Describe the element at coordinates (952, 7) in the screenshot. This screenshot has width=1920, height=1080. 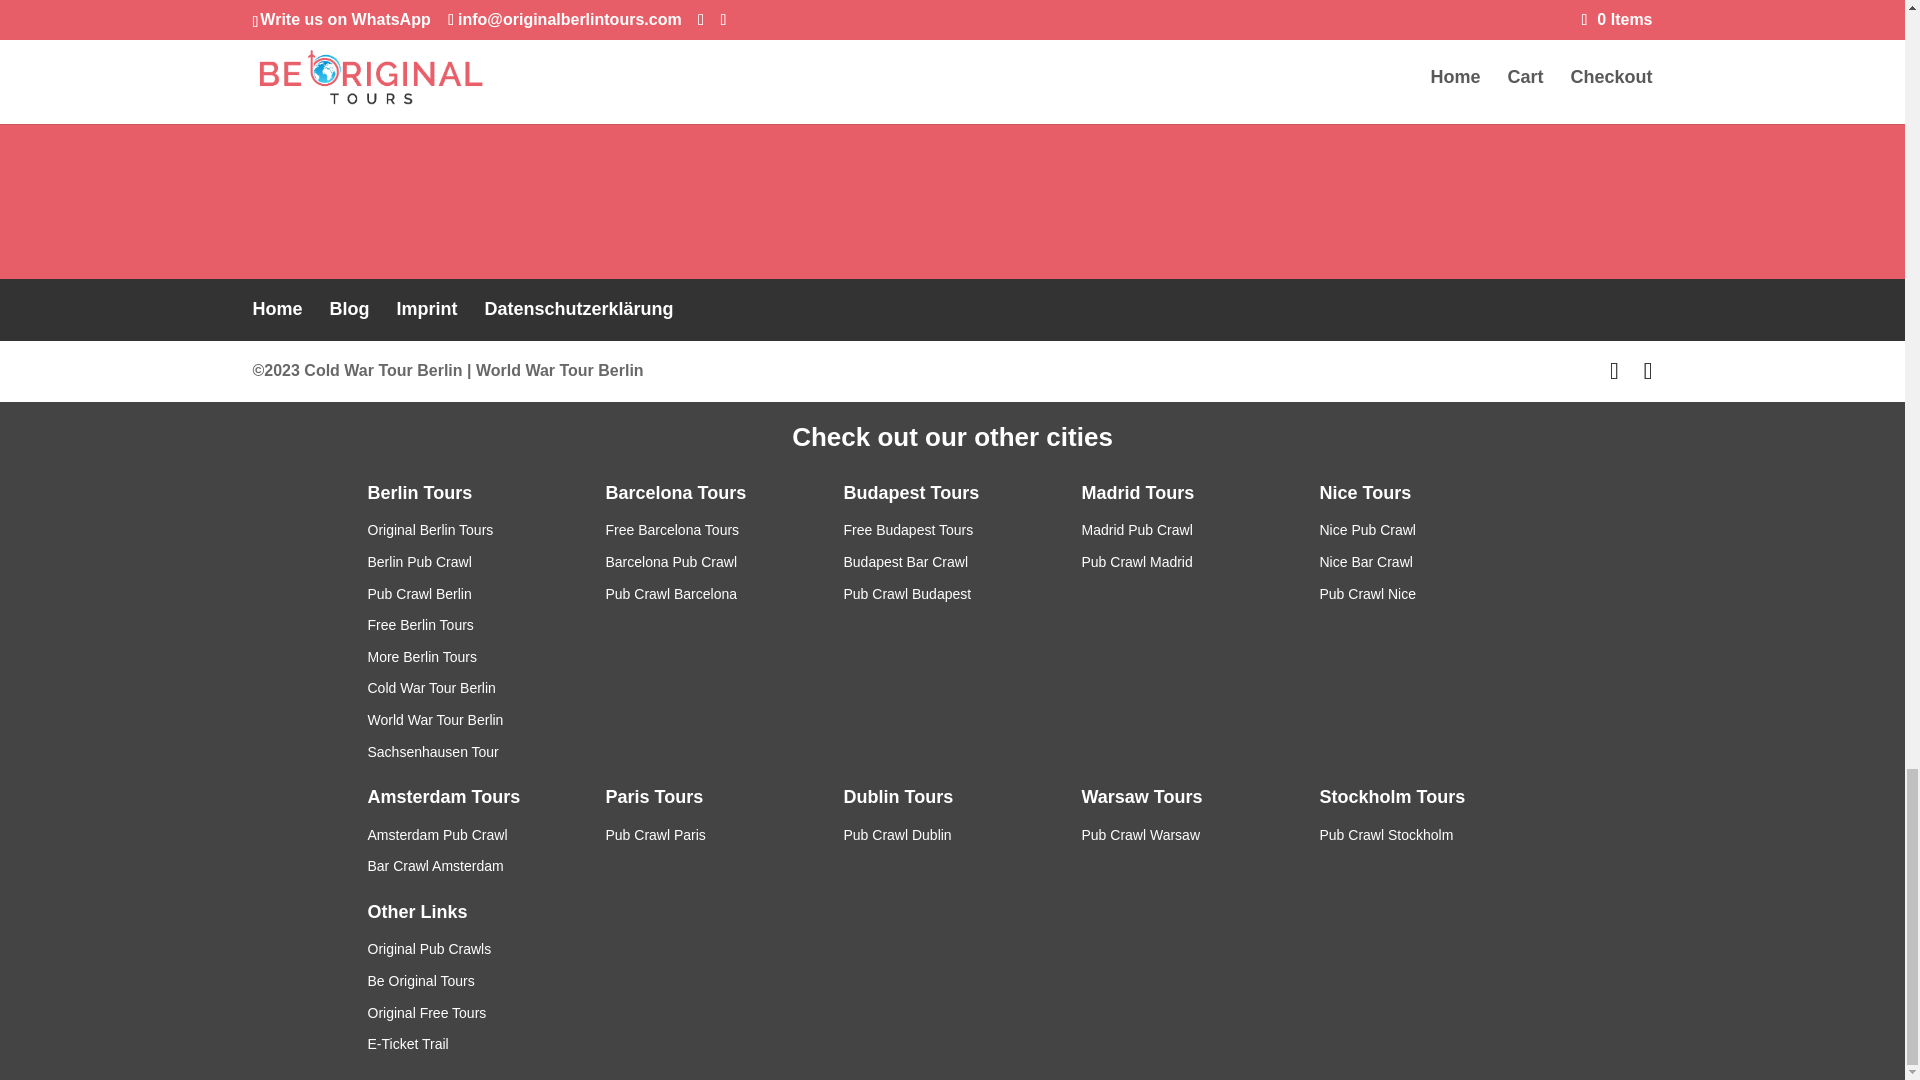
I see `Book Your Cold War Tour Now` at that location.